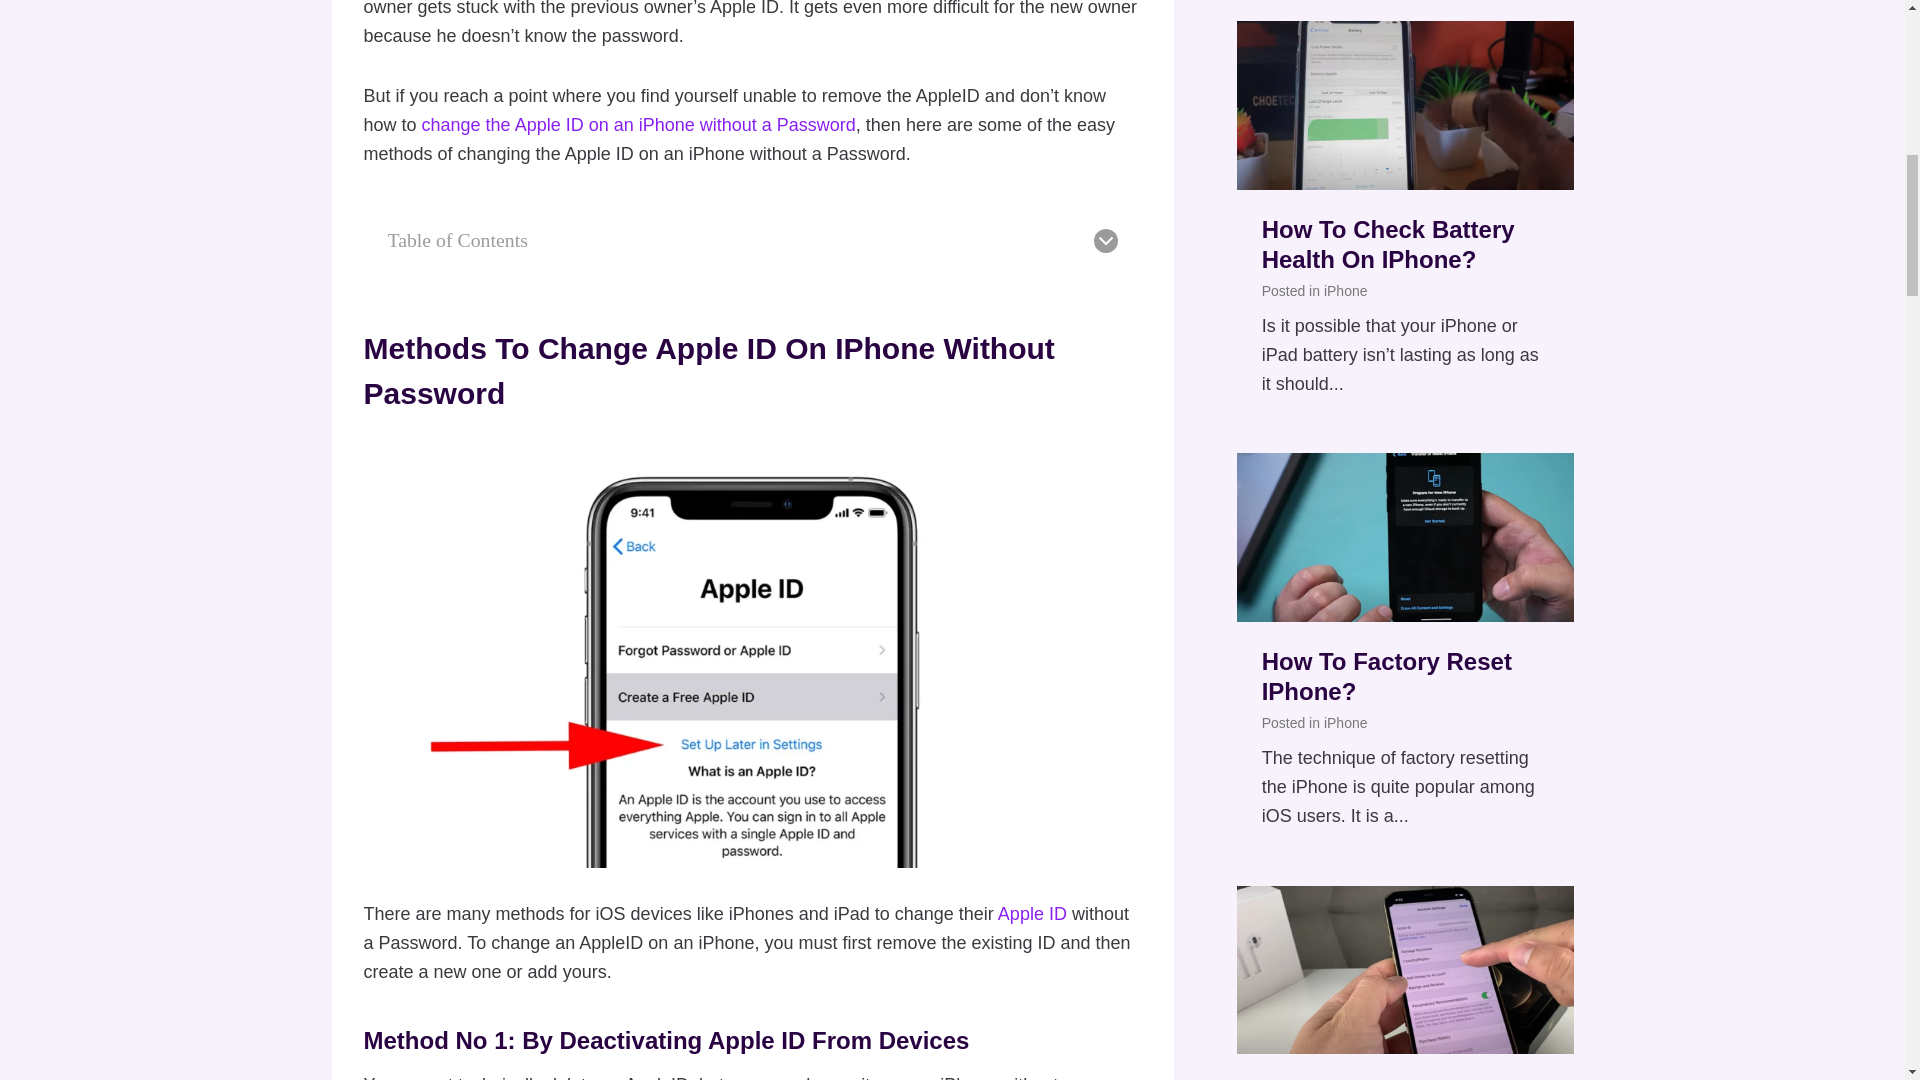 This screenshot has width=1920, height=1080. Describe the element at coordinates (639, 124) in the screenshot. I see `change the Apple ID on an iPhone without a Password` at that location.